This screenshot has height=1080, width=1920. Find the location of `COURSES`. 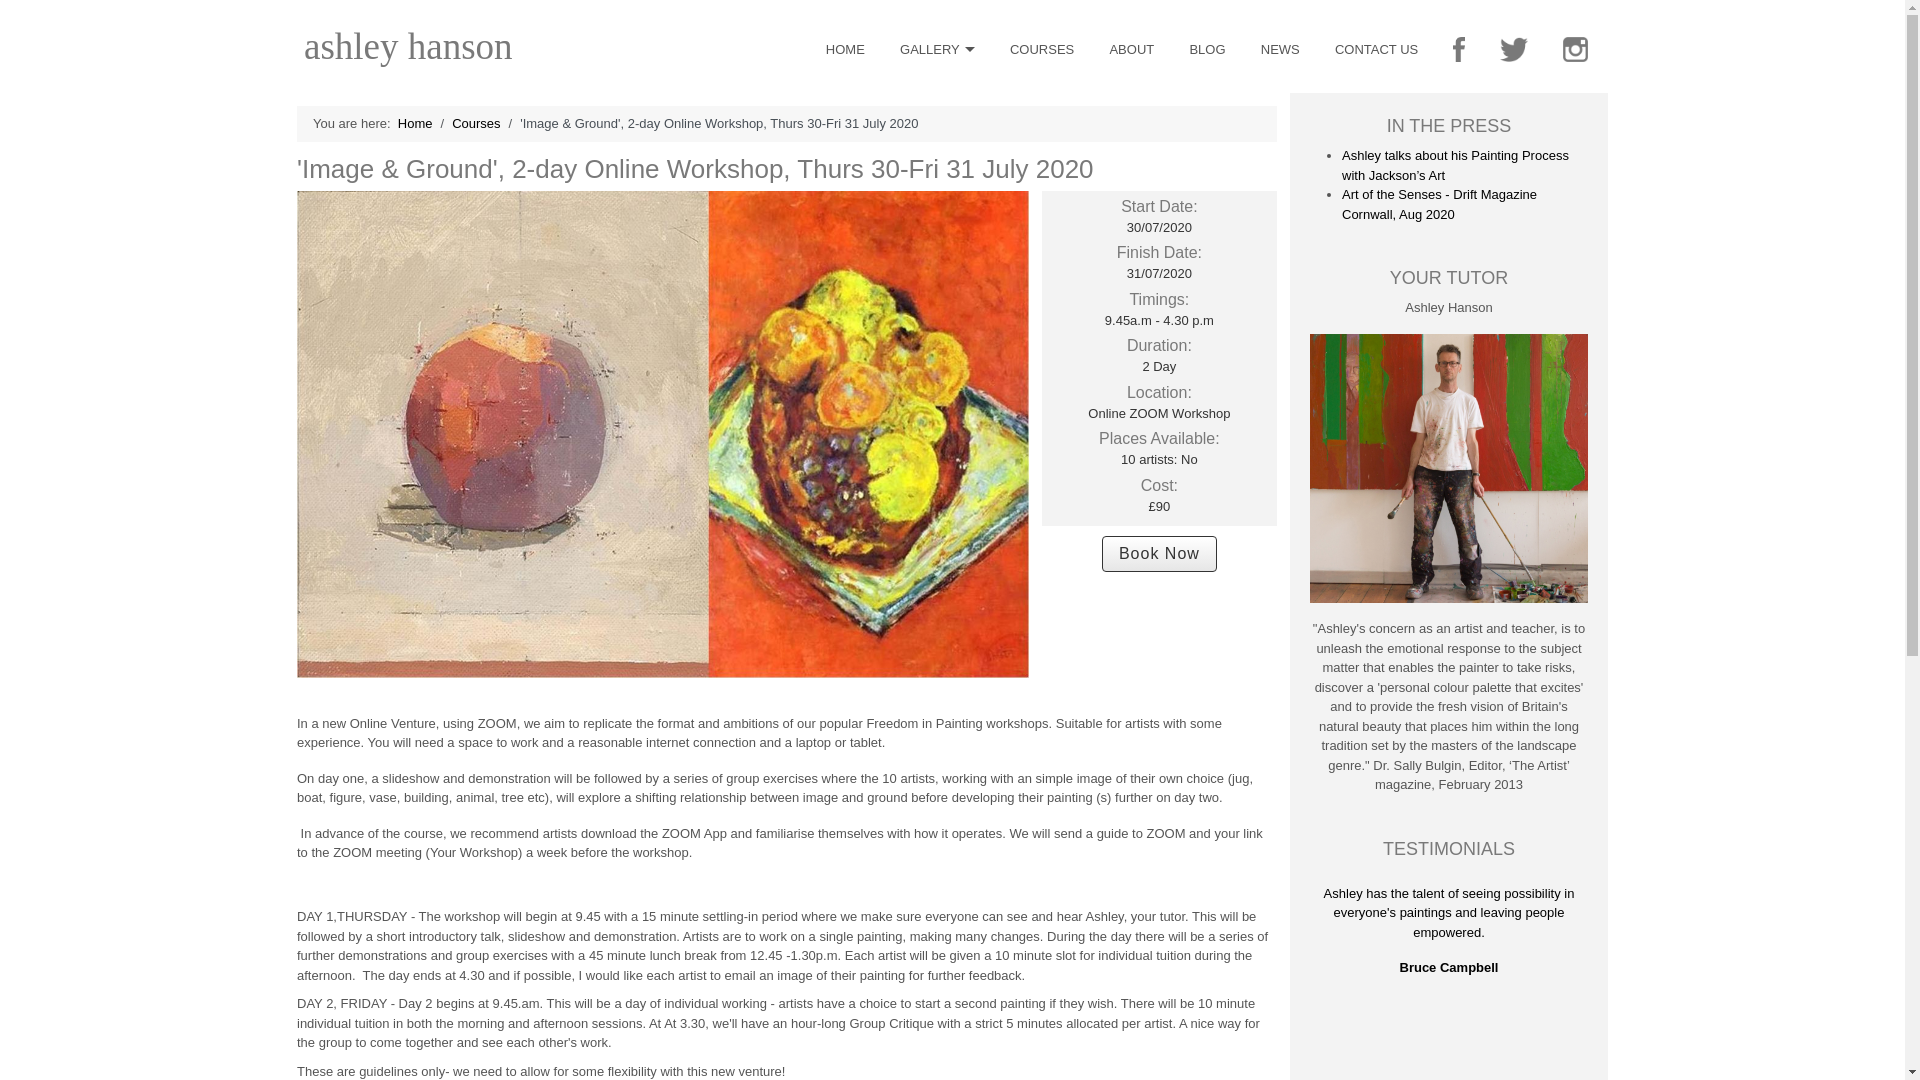

COURSES is located at coordinates (1041, 50).